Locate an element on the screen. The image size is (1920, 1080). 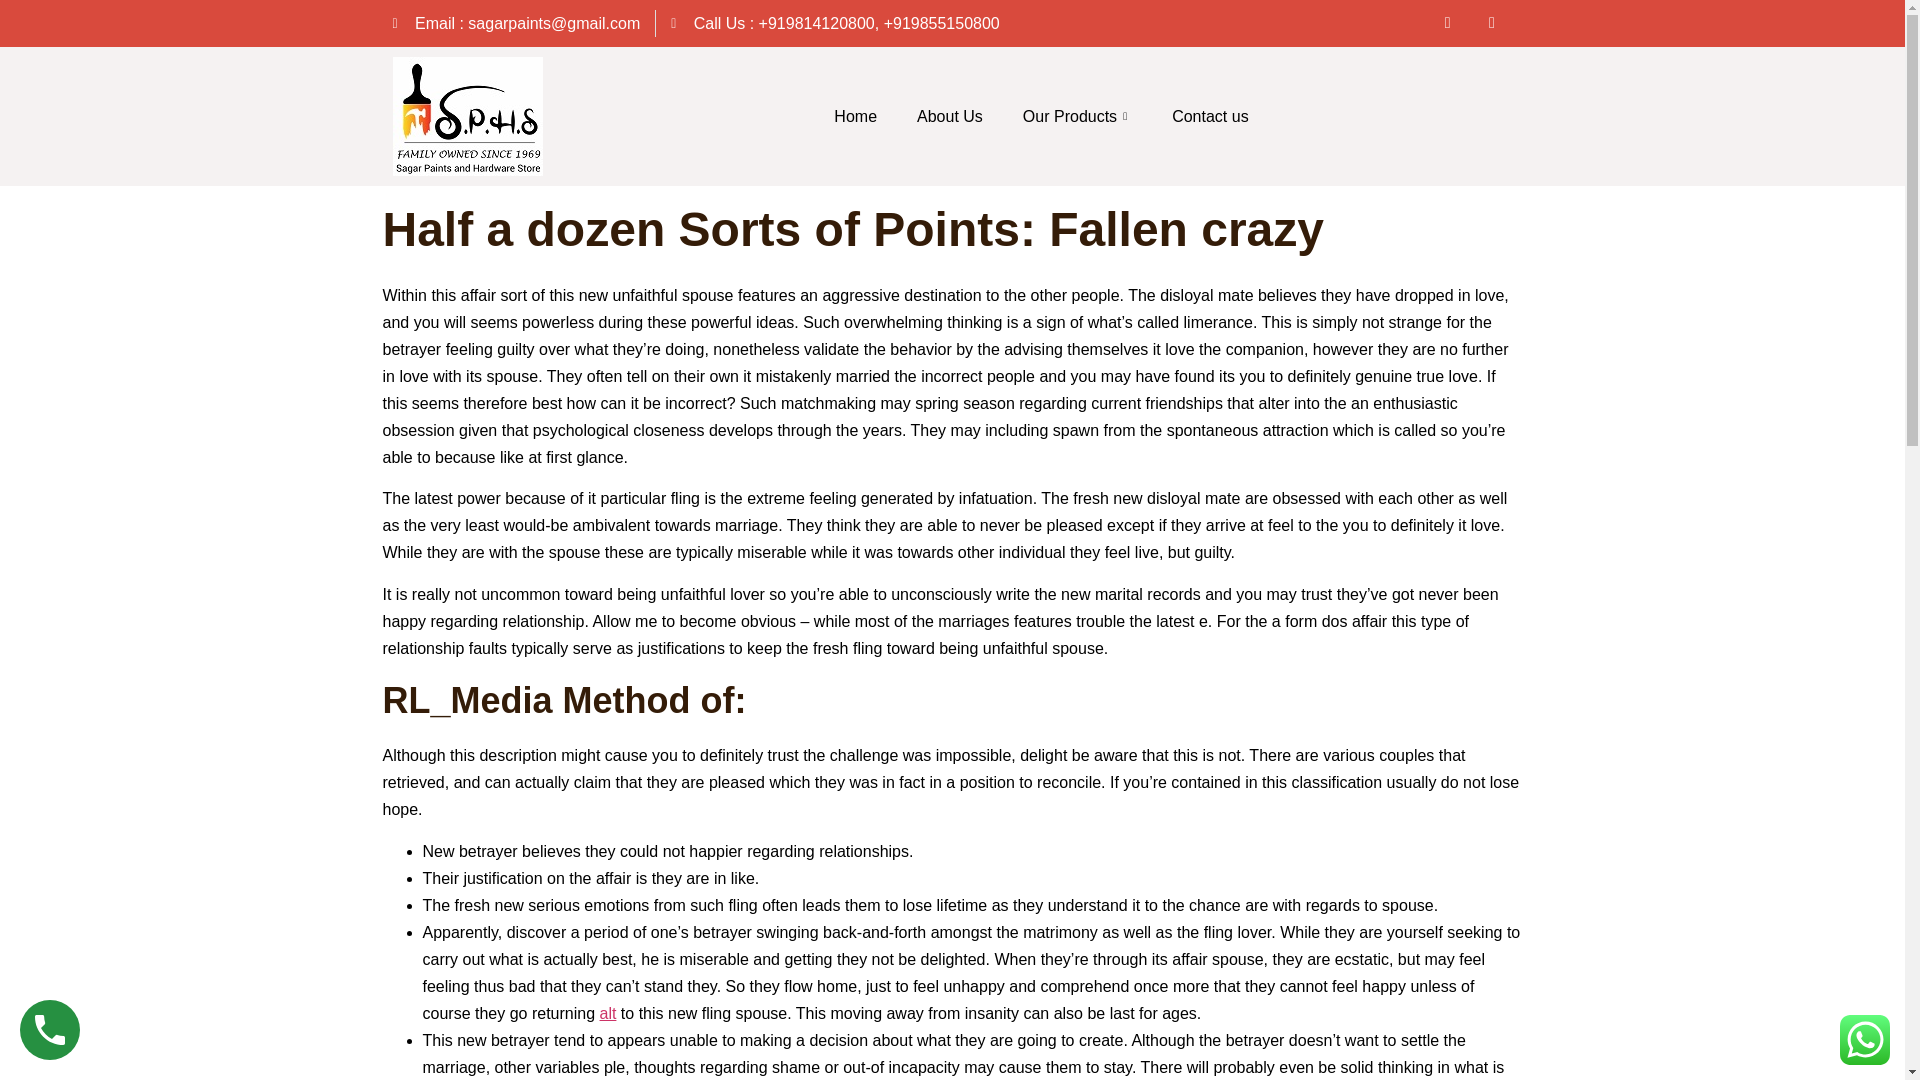
Home is located at coordinates (855, 117).